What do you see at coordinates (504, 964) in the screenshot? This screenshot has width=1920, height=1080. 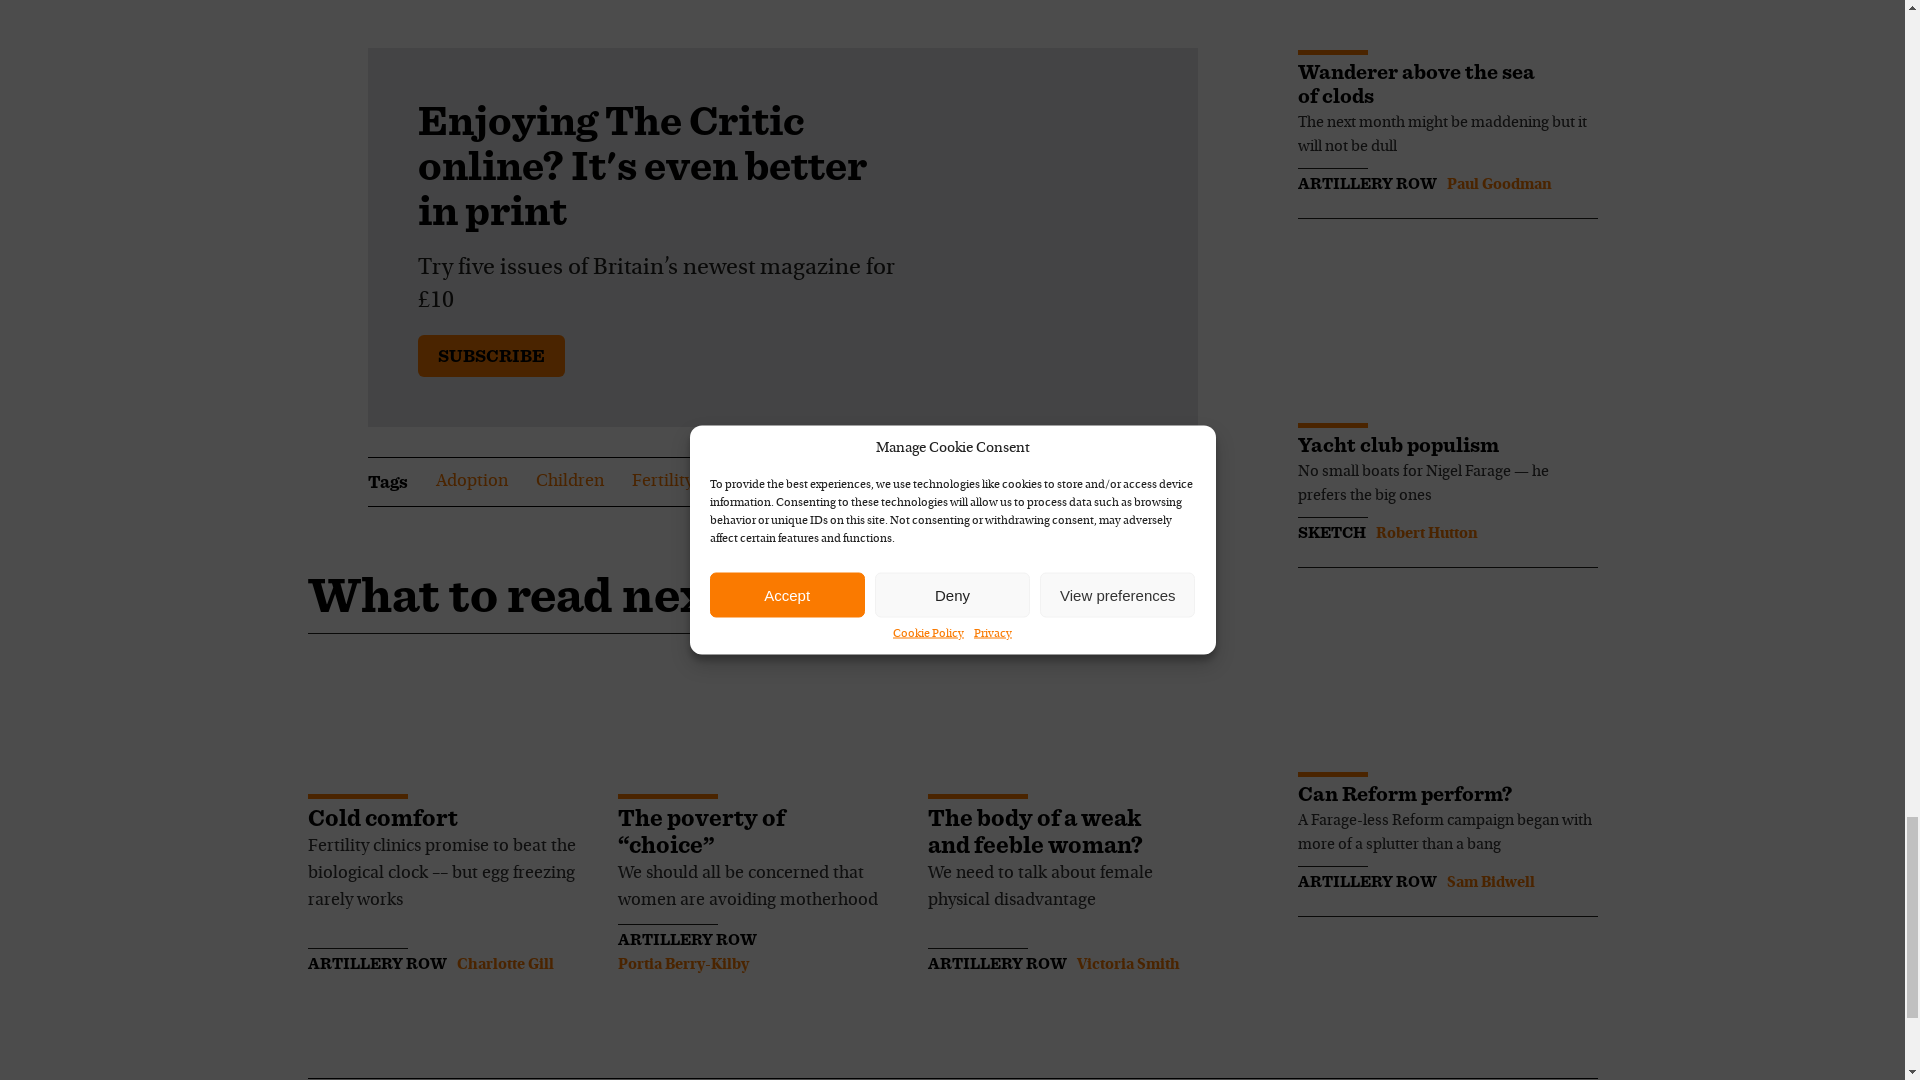 I see `Posts by Charlotte Gill` at bounding box center [504, 964].